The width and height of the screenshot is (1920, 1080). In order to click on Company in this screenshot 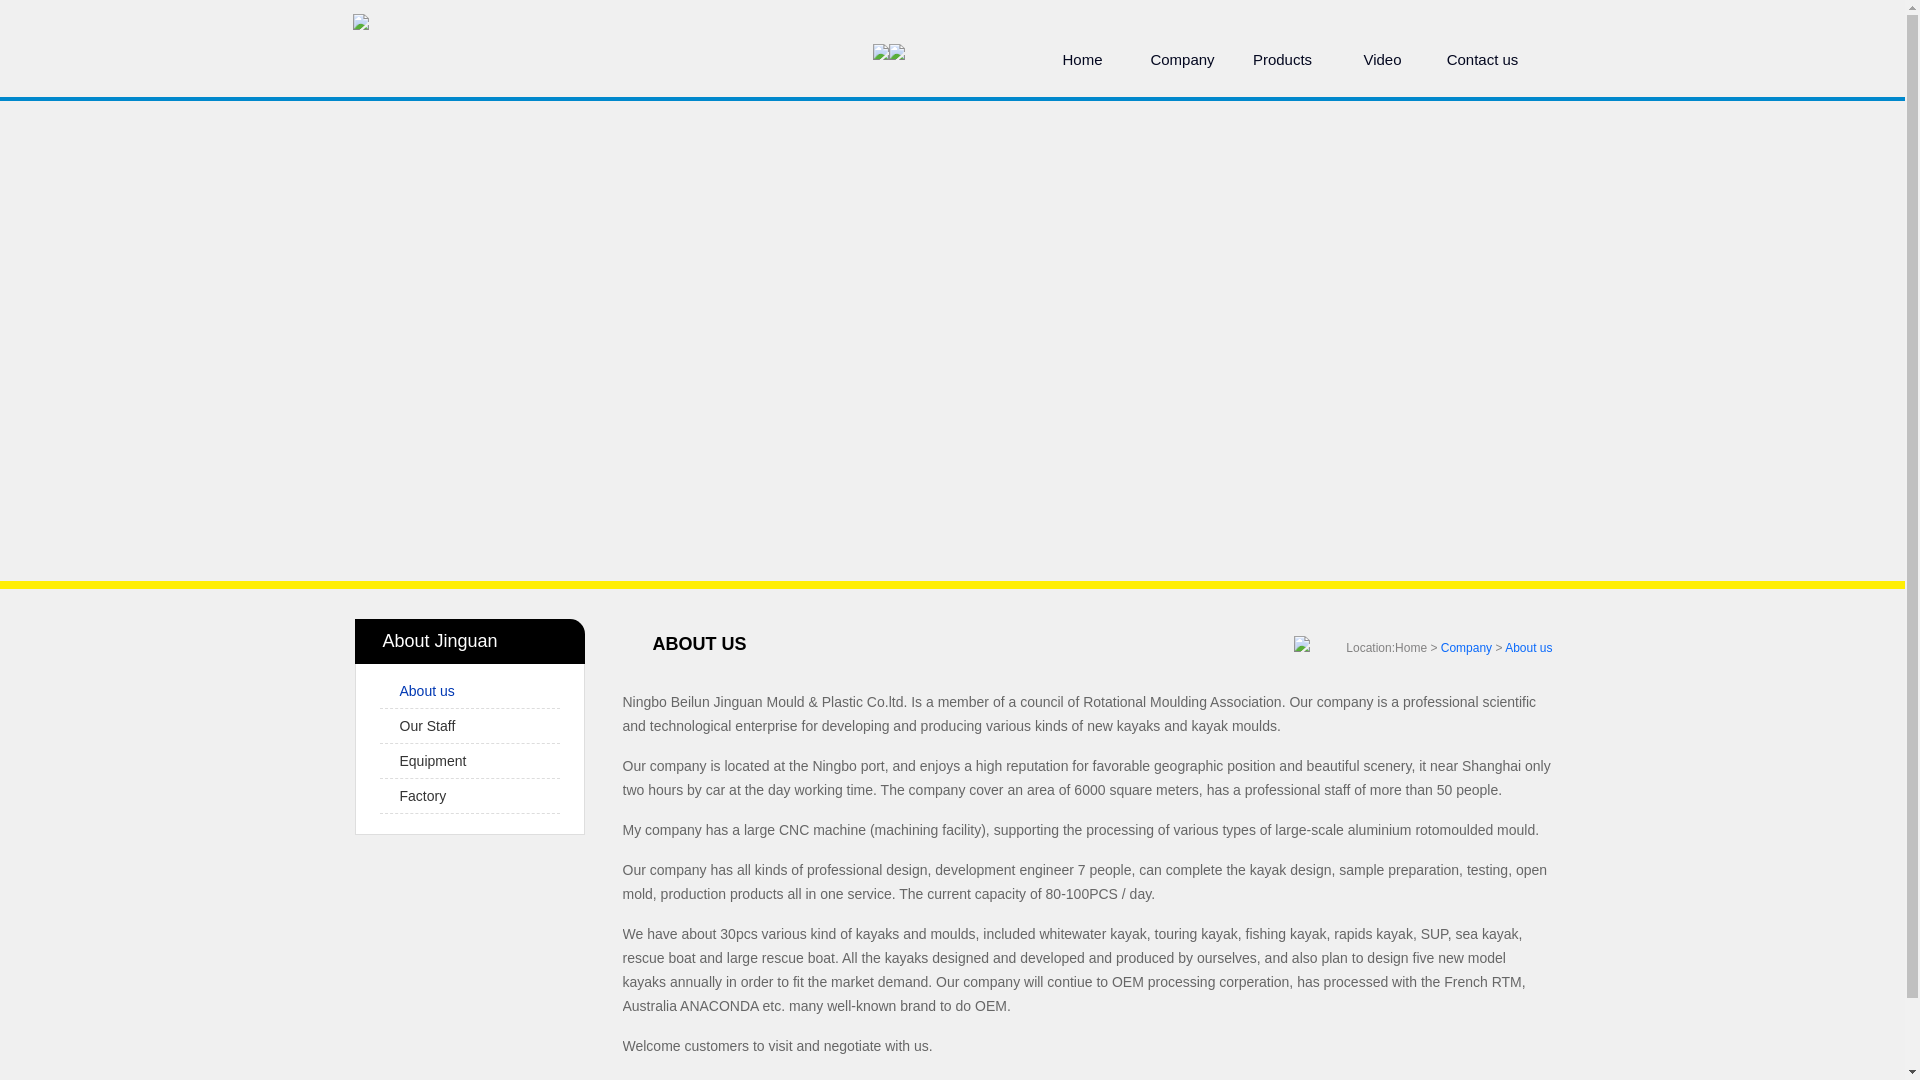, I will do `click(1182, 60)`.